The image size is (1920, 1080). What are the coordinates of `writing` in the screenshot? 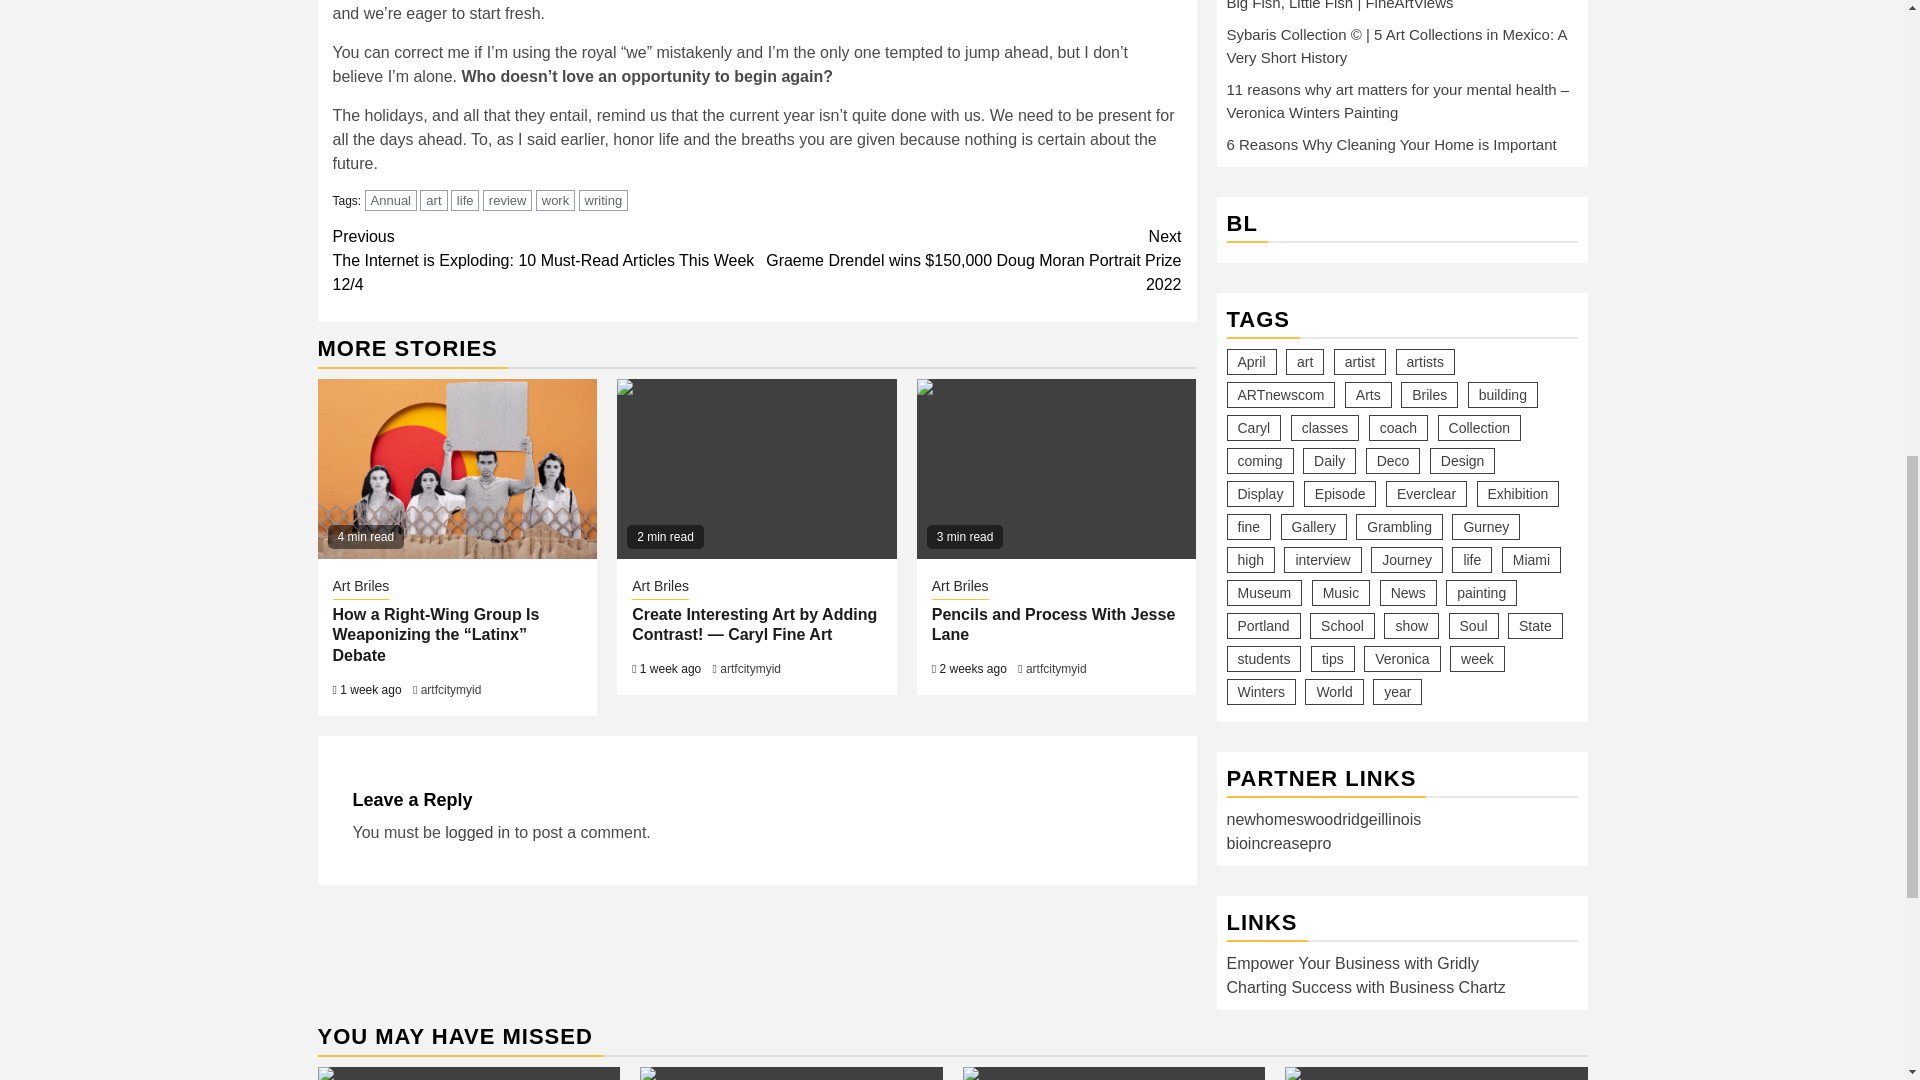 It's located at (604, 200).